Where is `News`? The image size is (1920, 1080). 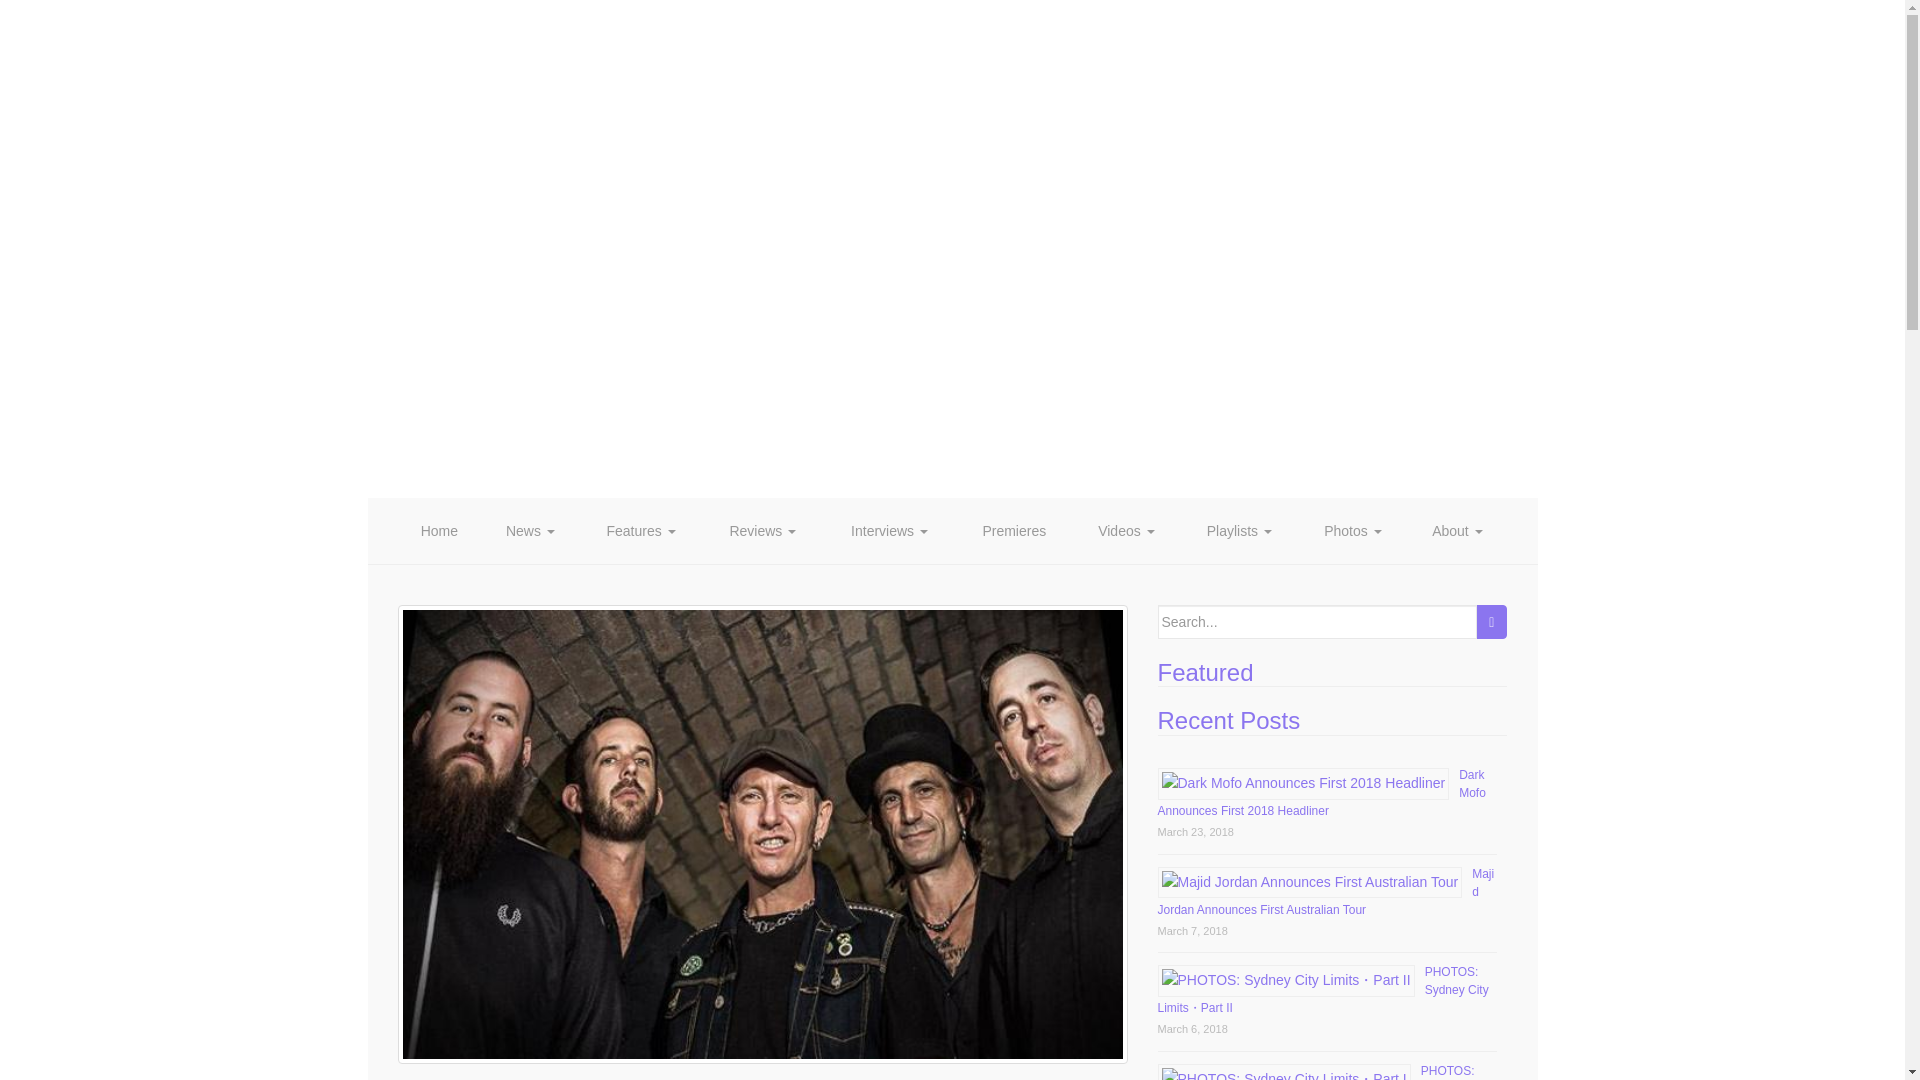 News is located at coordinates (530, 530).